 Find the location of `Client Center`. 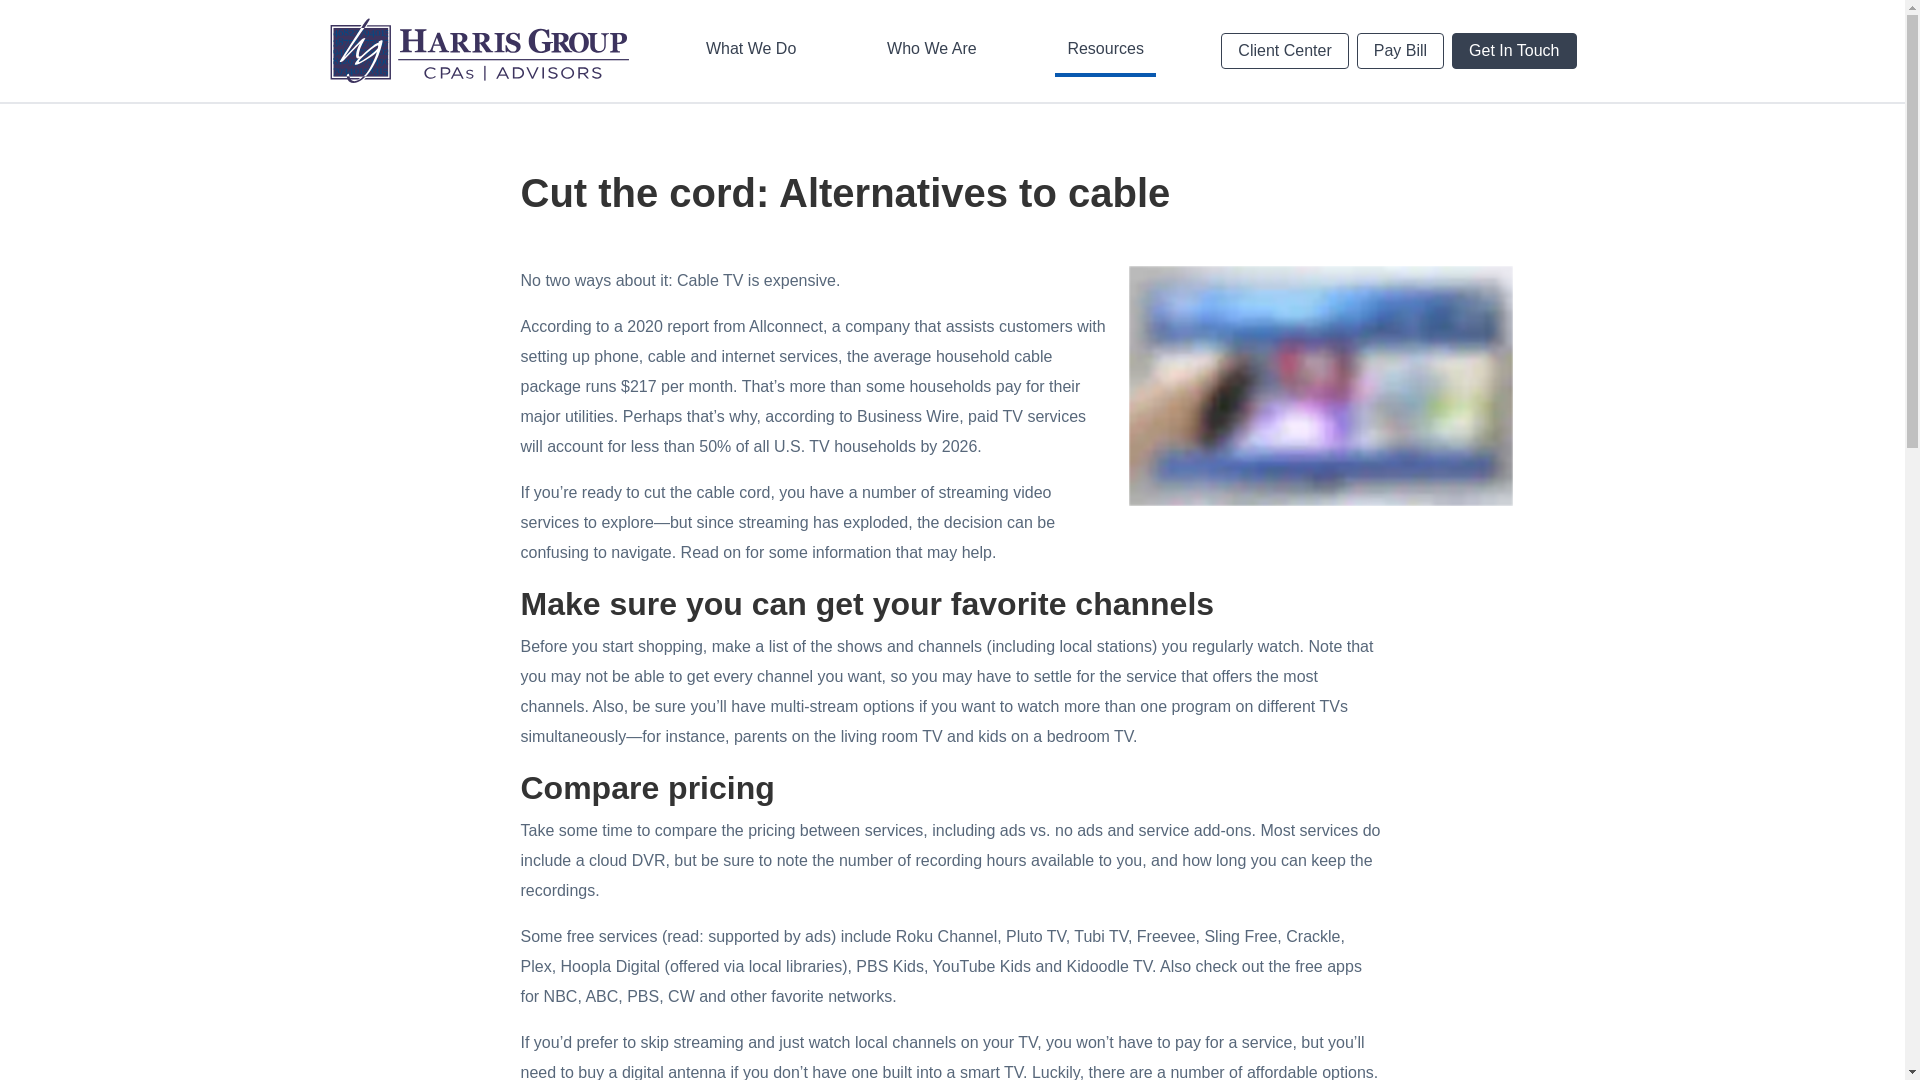

Client Center is located at coordinates (1284, 51).